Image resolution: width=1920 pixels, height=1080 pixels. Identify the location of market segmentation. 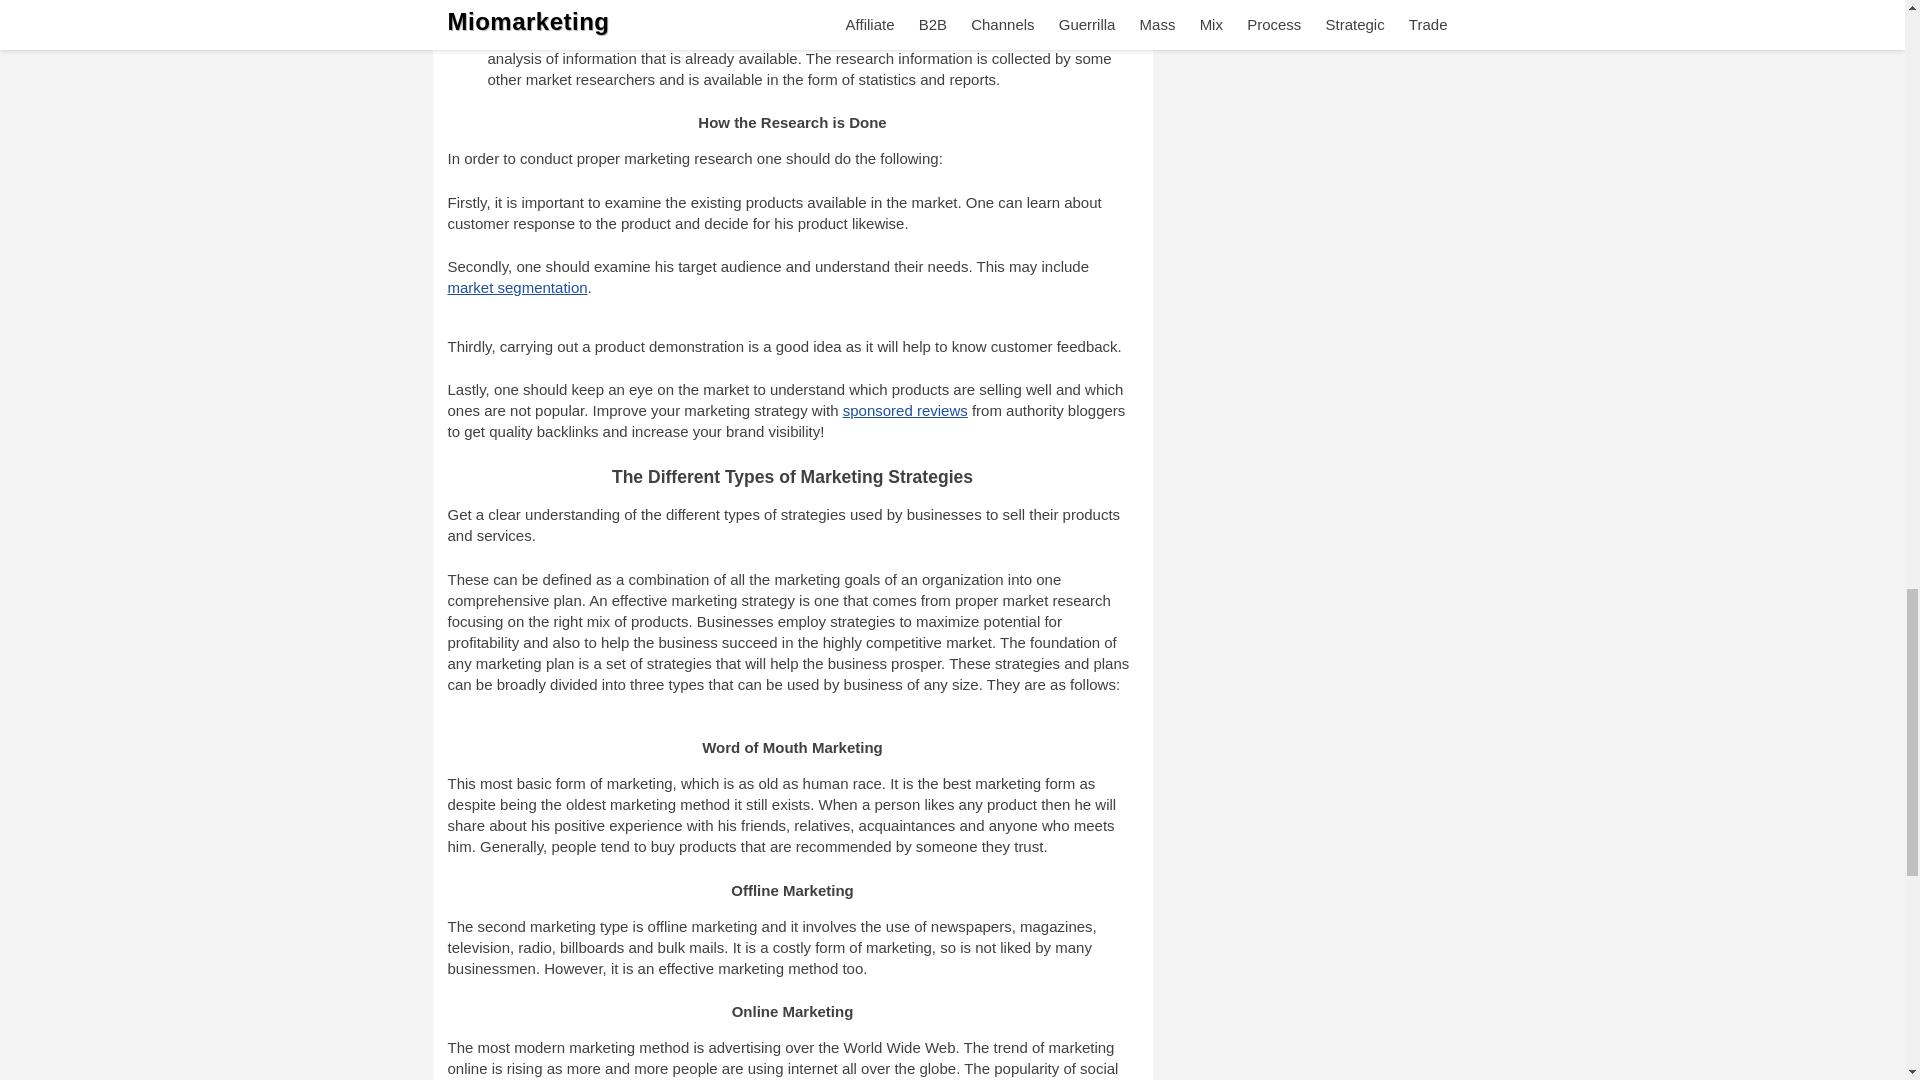
(517, 286).